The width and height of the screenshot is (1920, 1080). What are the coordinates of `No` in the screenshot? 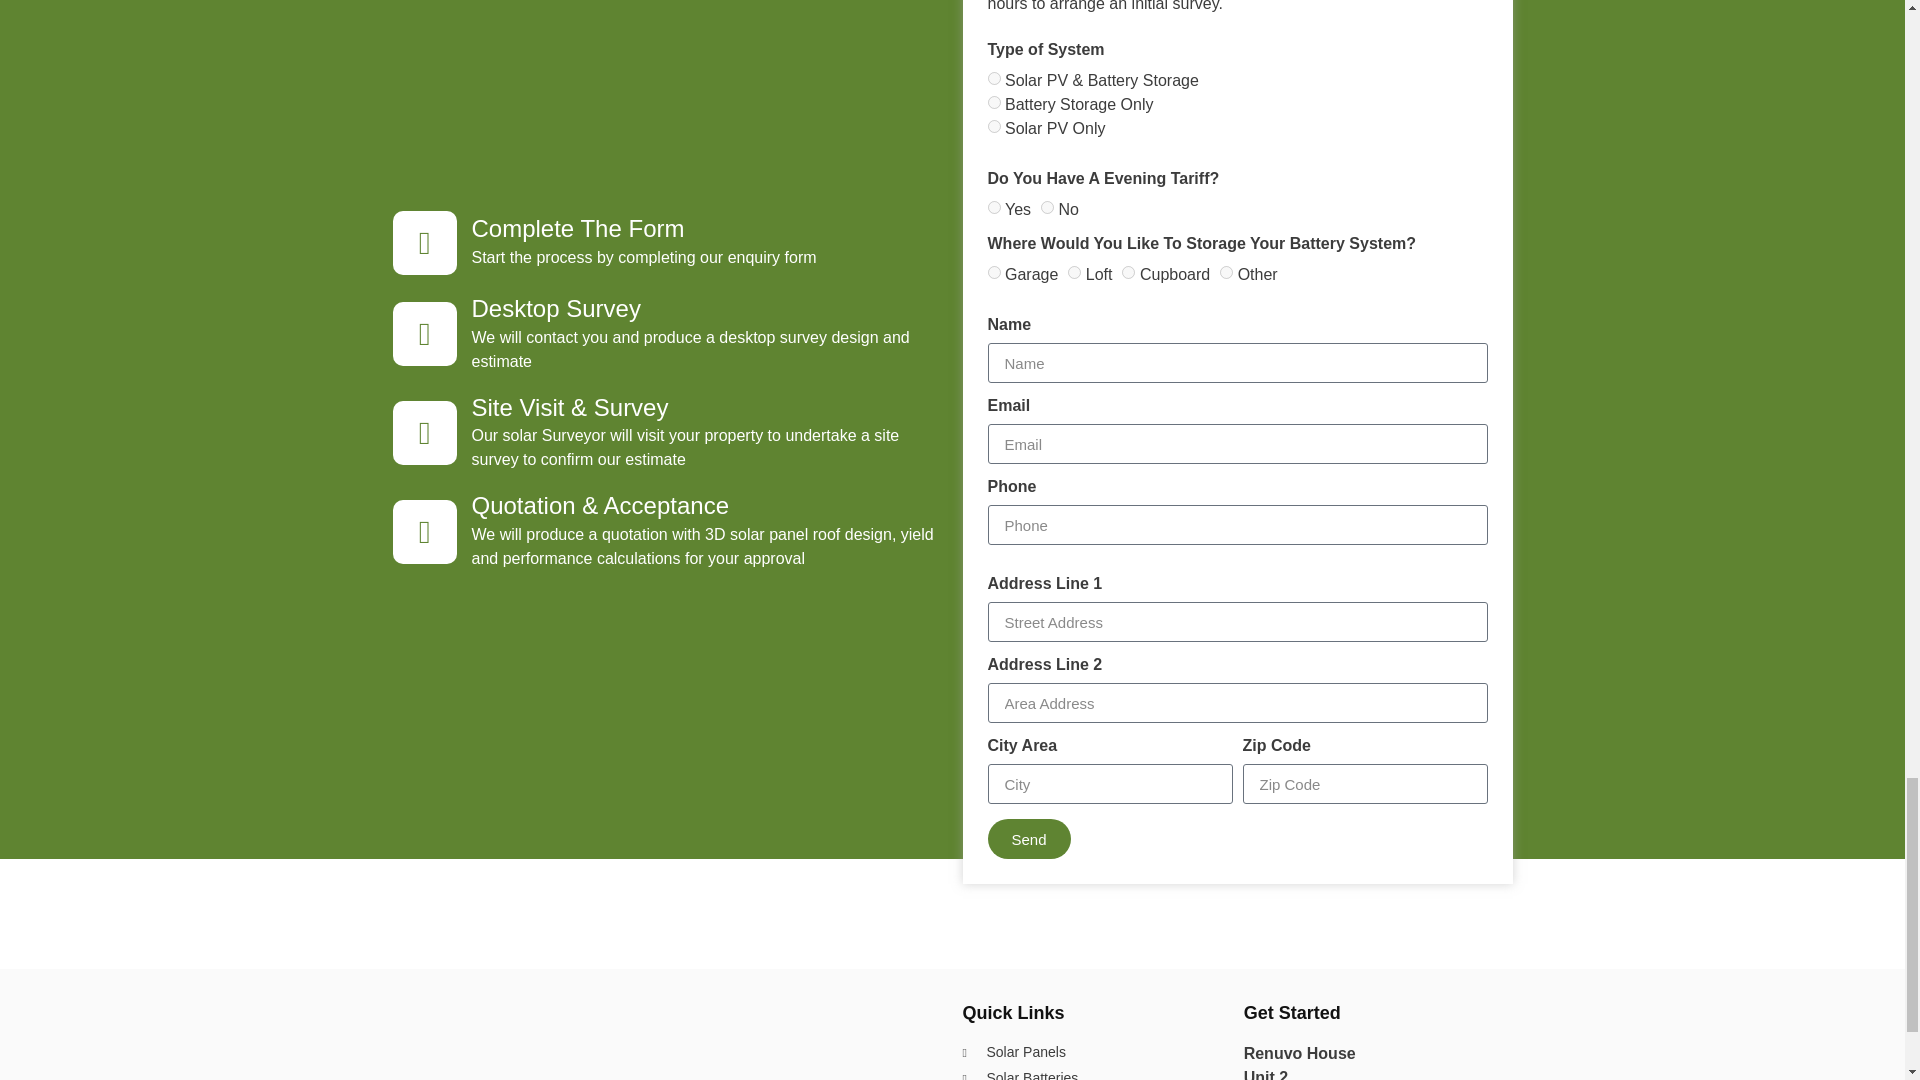 It's located at (1047, 206).